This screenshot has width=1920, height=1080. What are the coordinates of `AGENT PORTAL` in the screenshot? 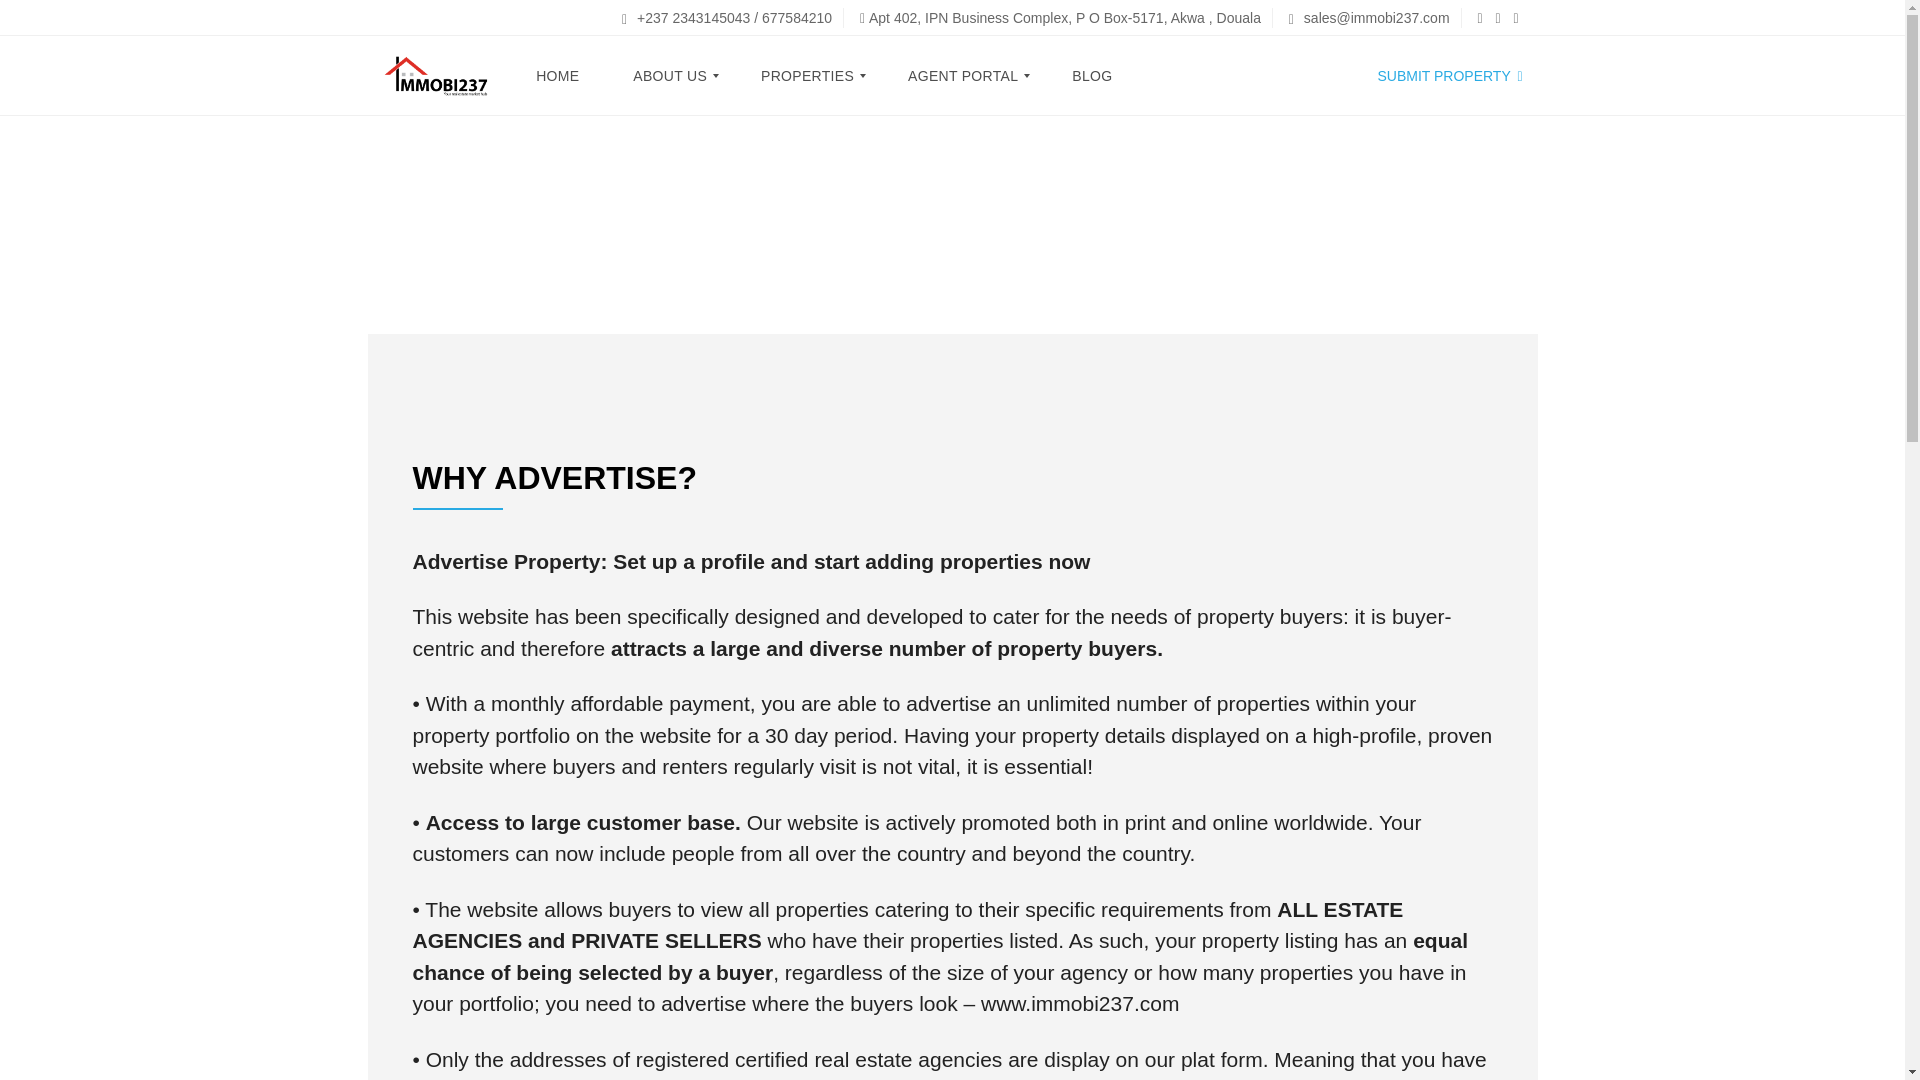 It's located at (962, 75).